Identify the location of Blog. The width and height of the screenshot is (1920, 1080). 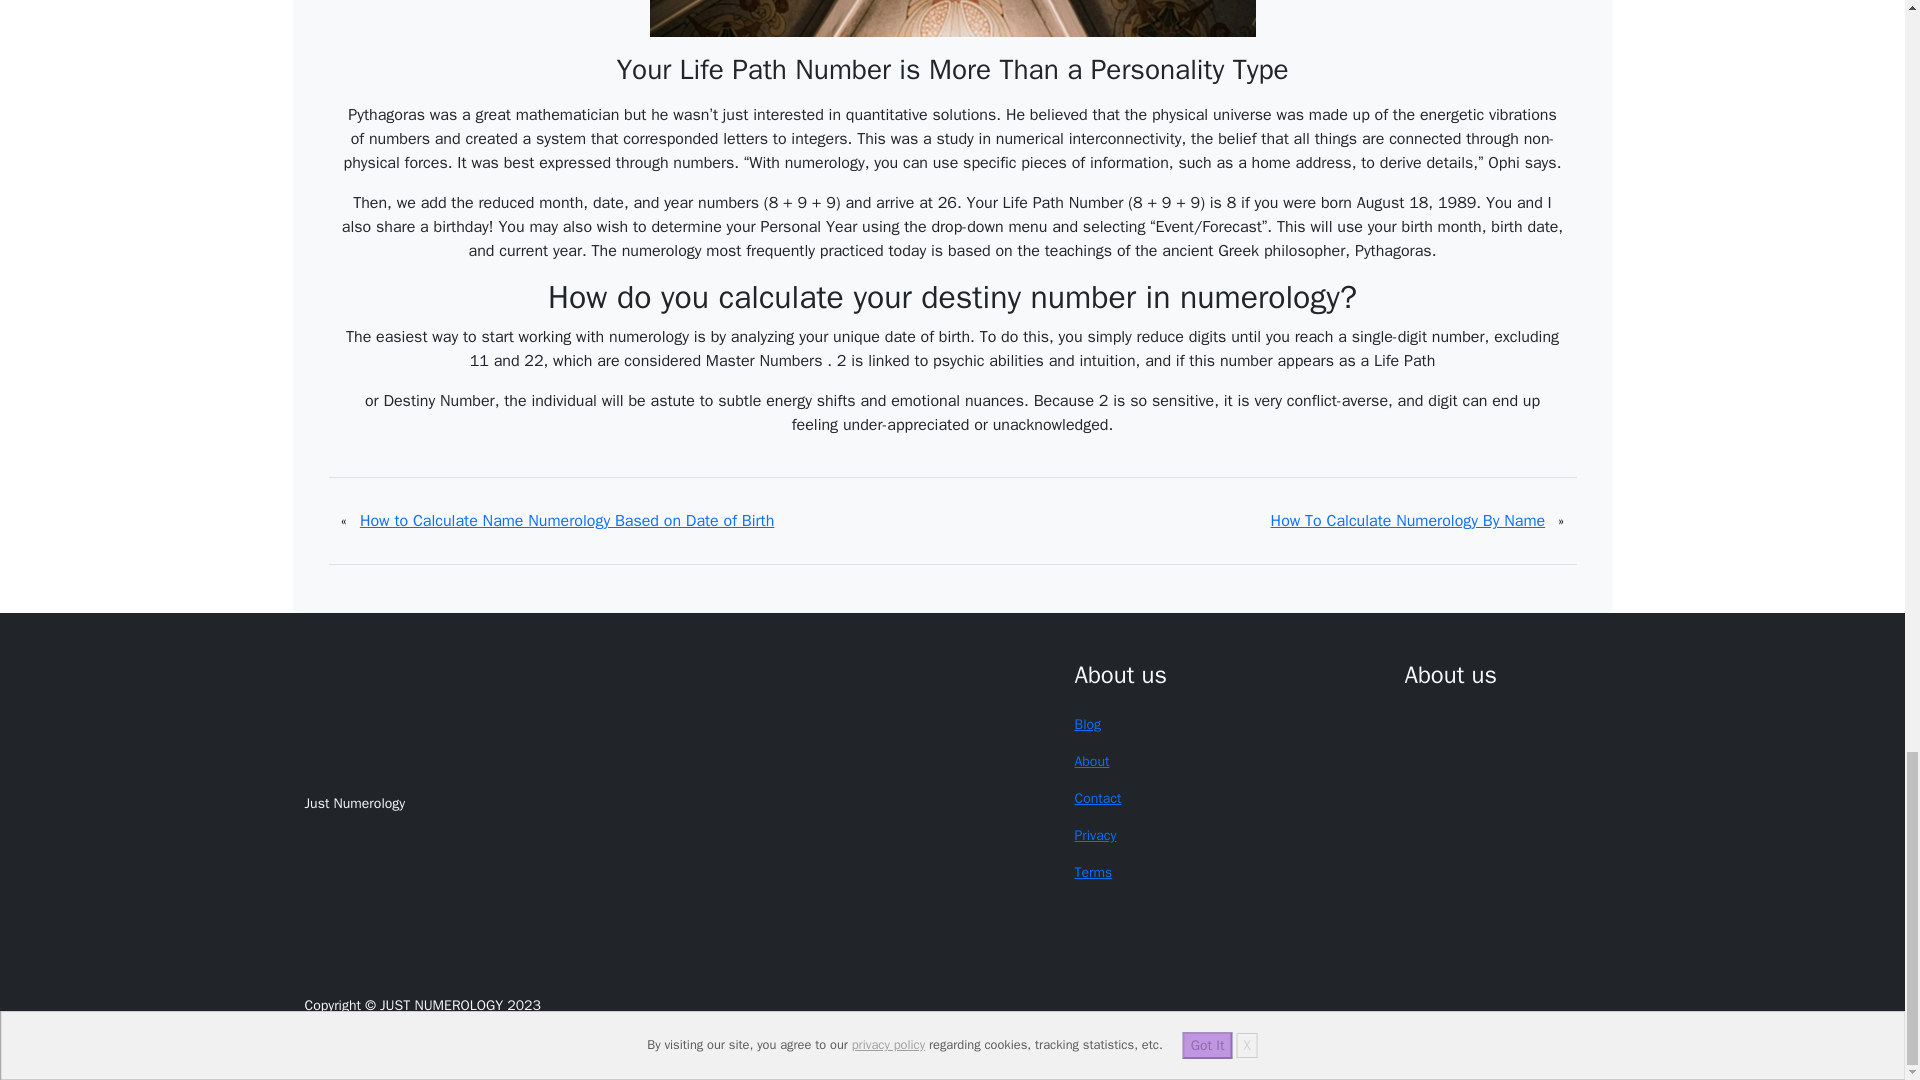
(1086, 724).